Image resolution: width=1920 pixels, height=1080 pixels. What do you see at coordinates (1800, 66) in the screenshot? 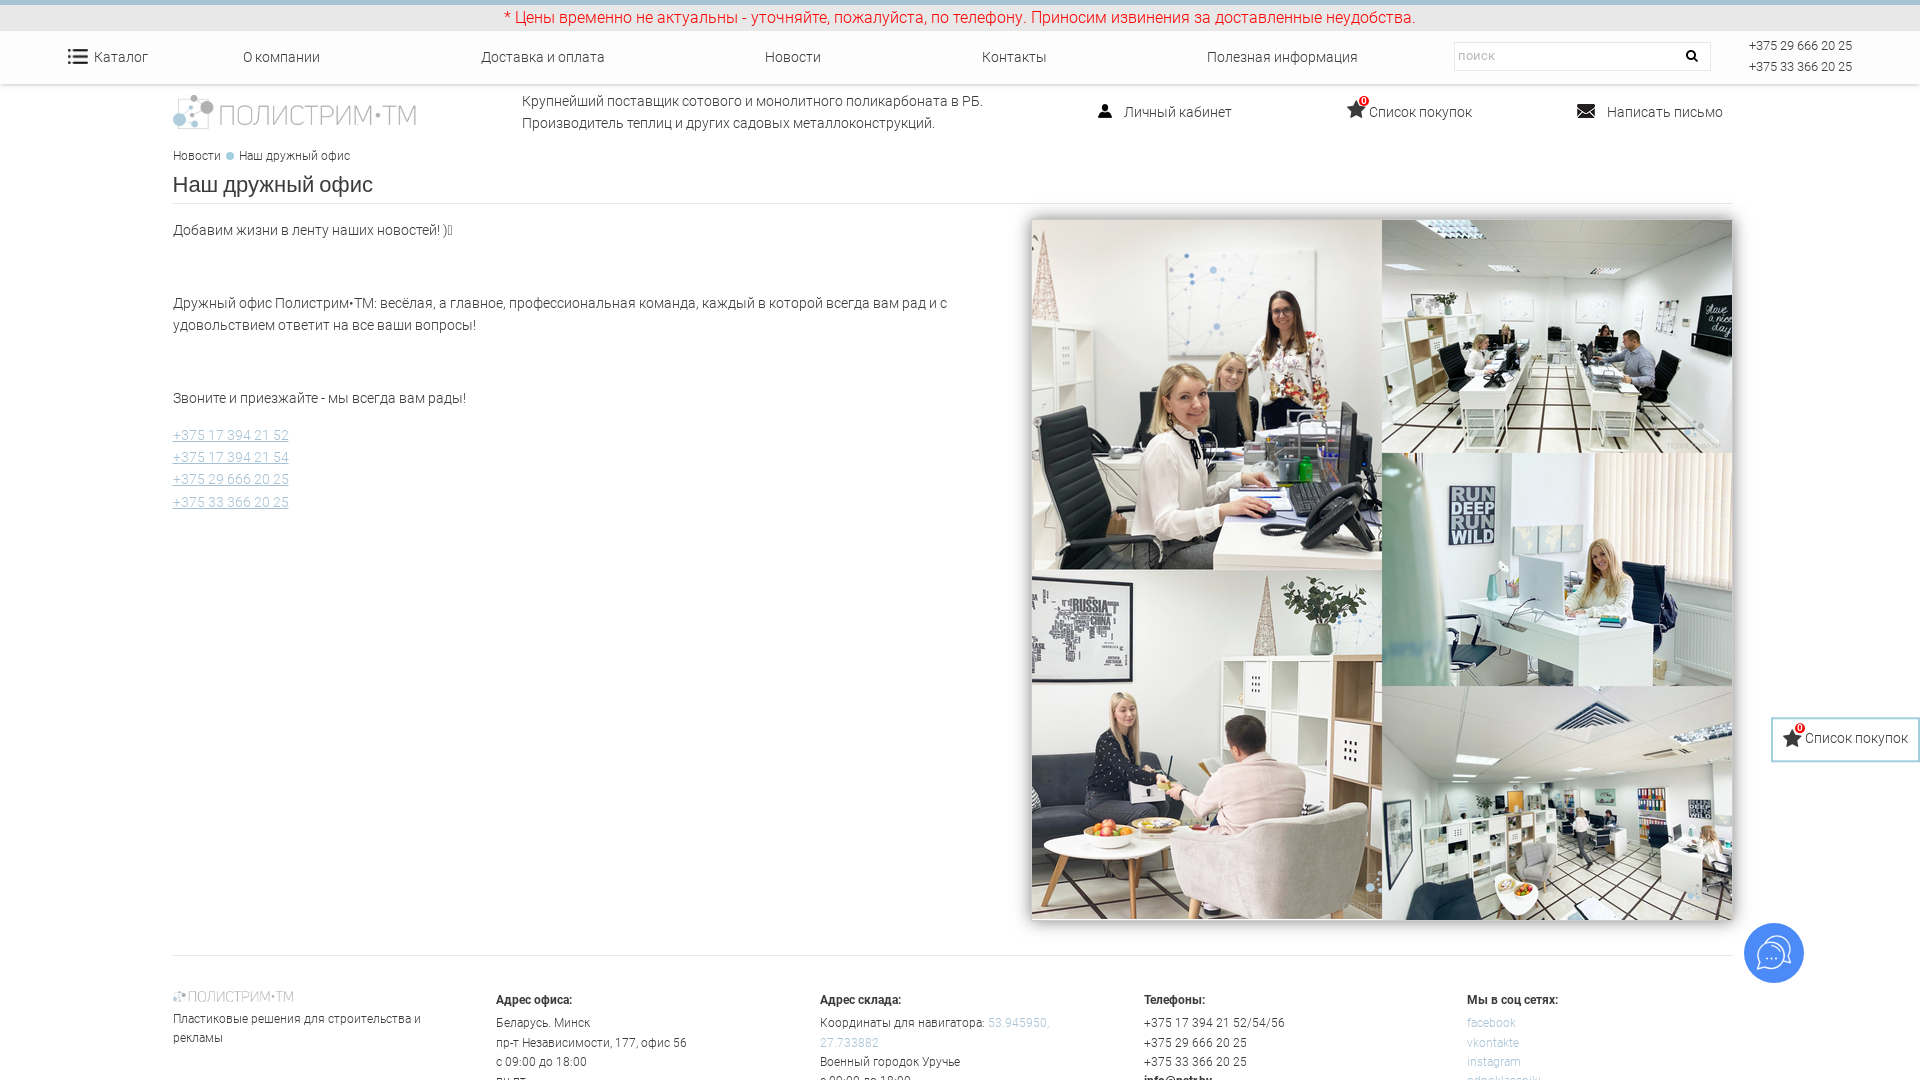
I see `+375 33 366 20 25` at bounding box center [1800, 66].